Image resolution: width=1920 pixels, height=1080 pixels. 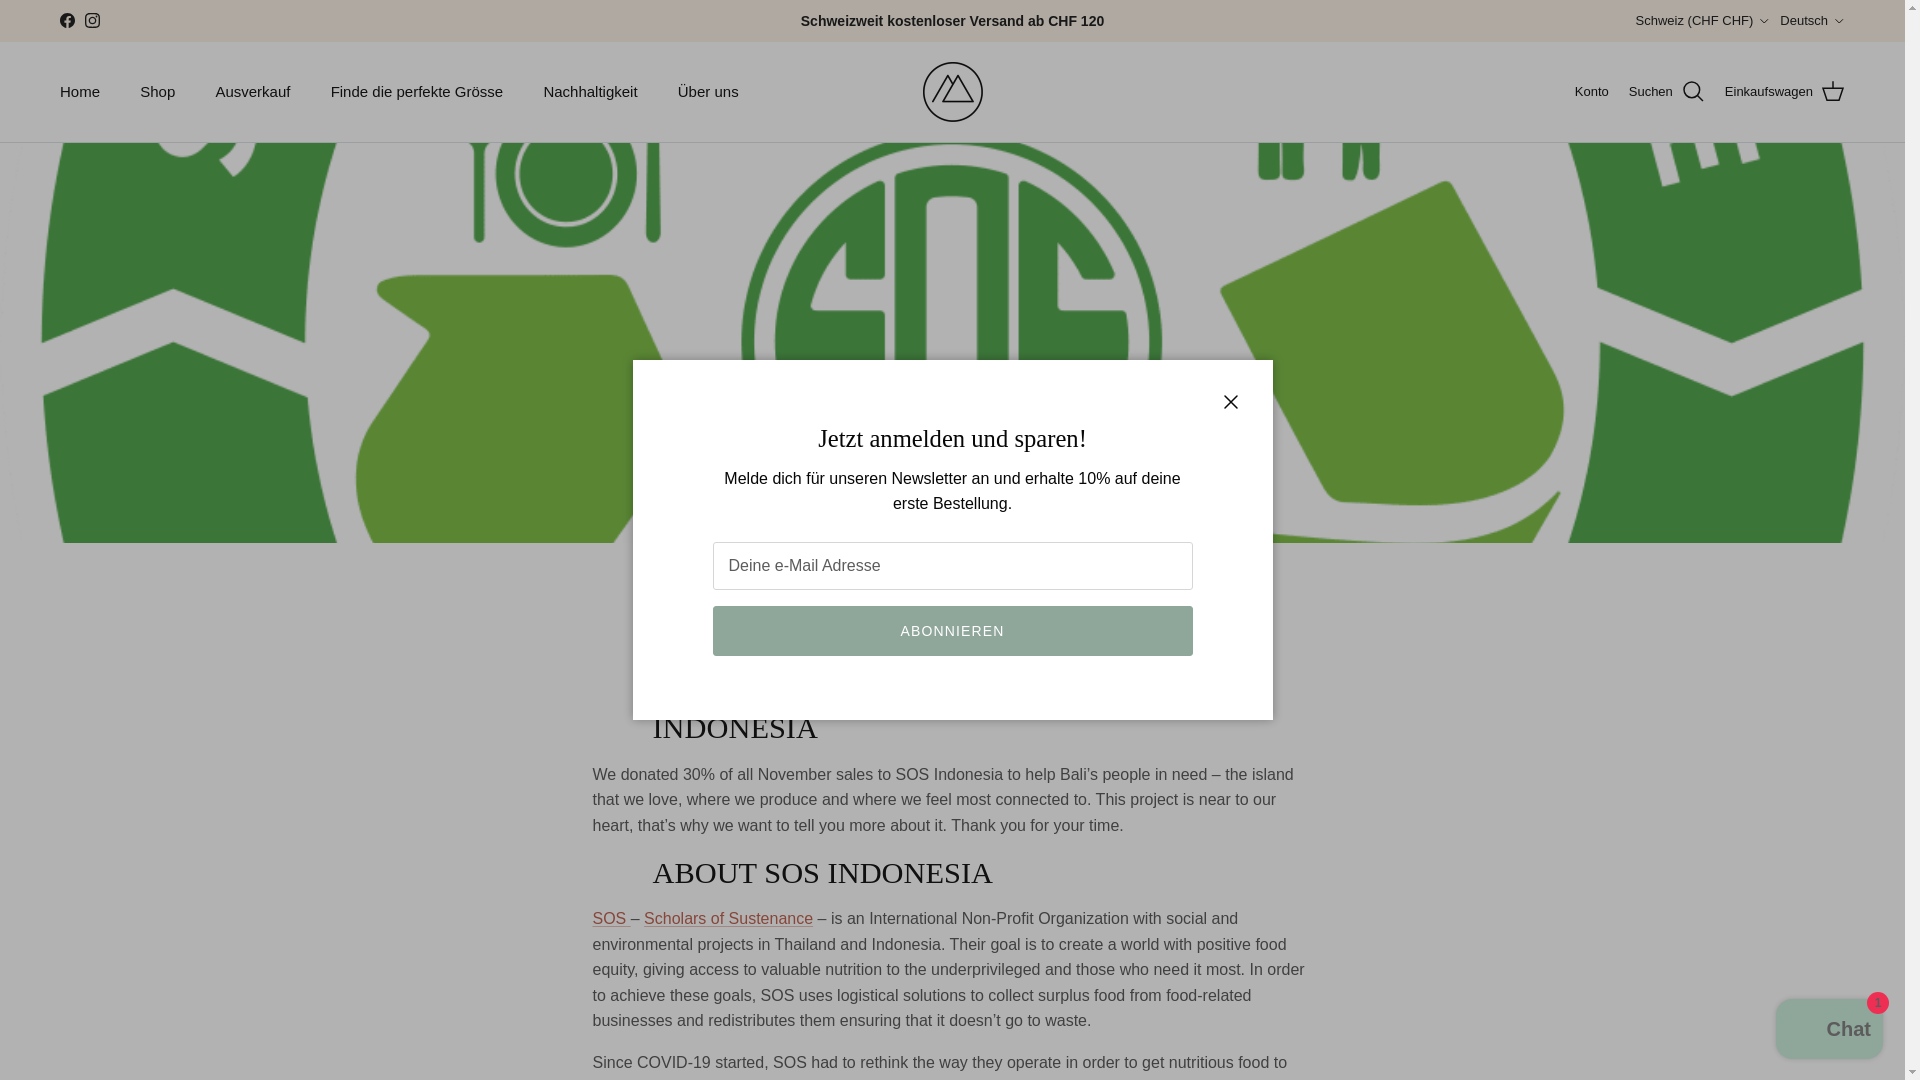 I want to click on Instagram, so click(x=92, y=20).